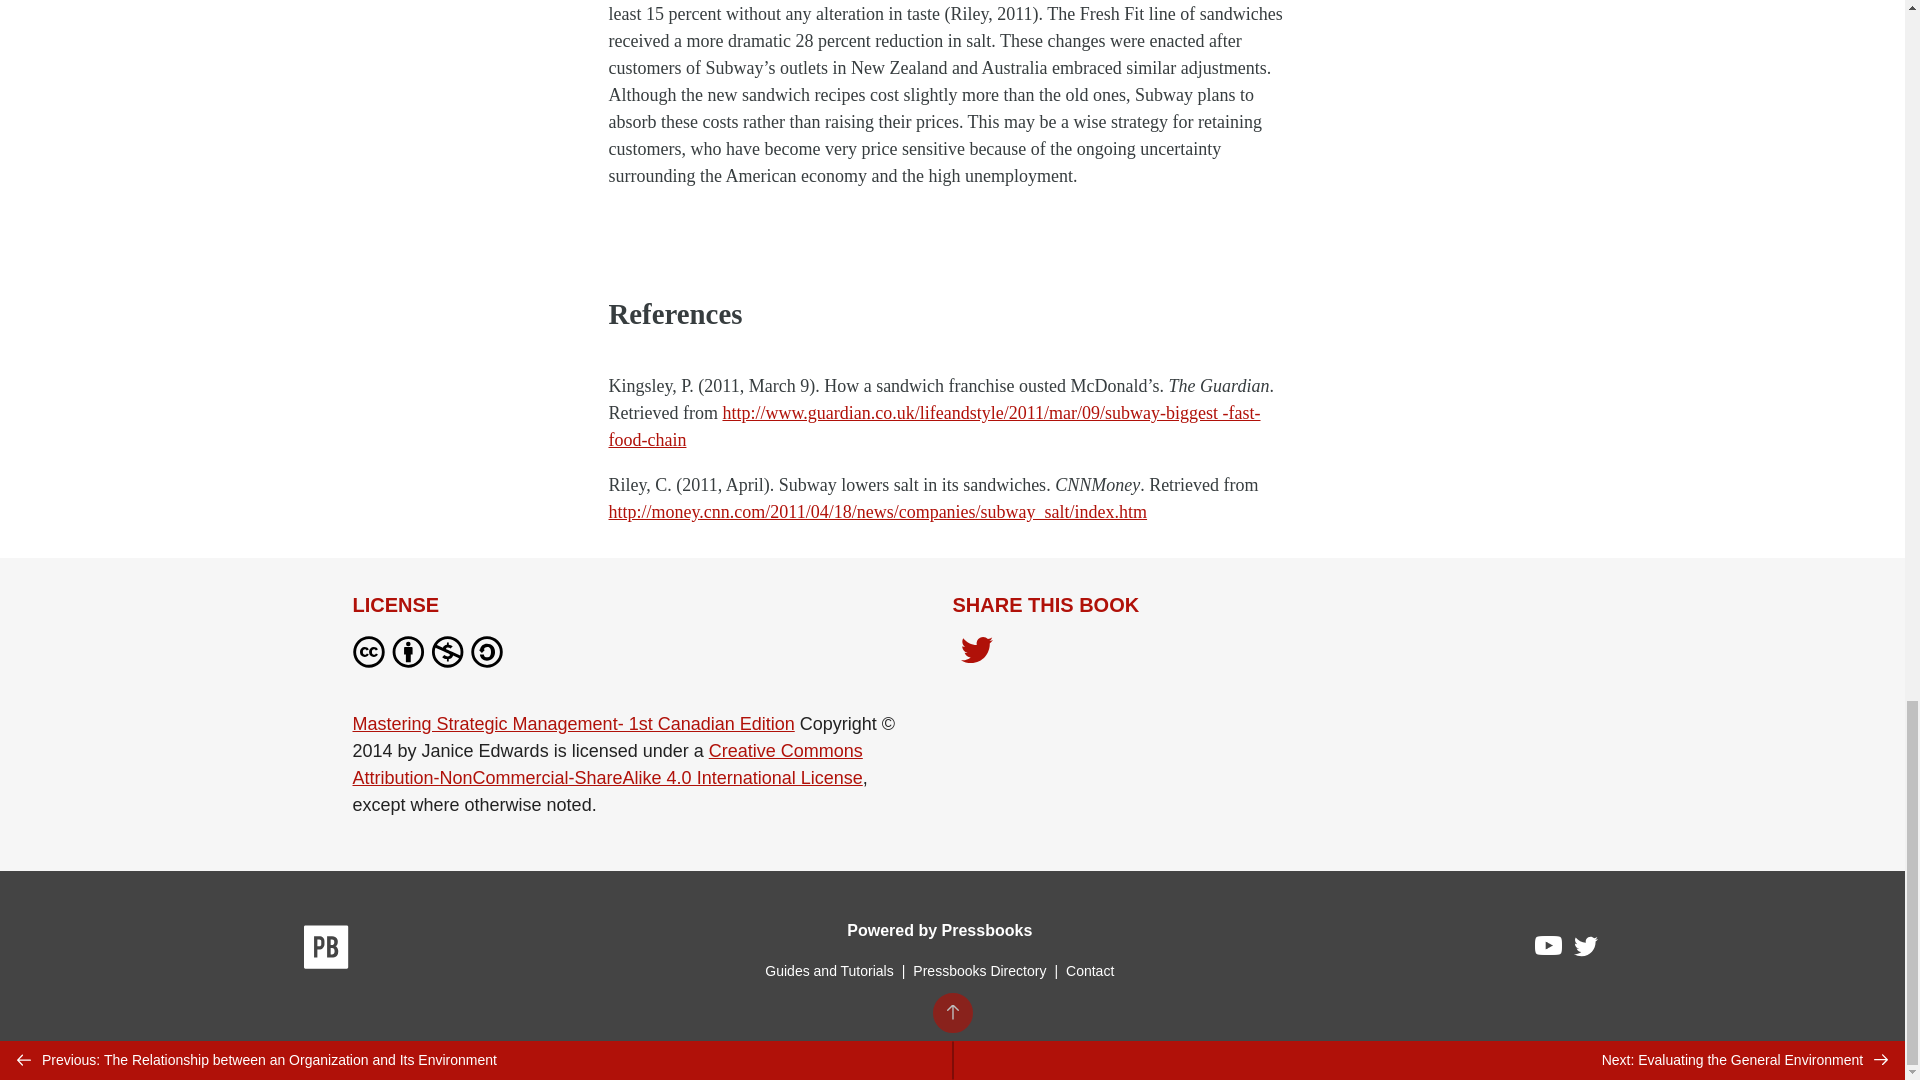 The height and width of the screenshot is (1080, 1920). What do you see at coordinates (976, 656) in the screenshot?
I see `Share on Twitter` at bounding box center [976, 656].